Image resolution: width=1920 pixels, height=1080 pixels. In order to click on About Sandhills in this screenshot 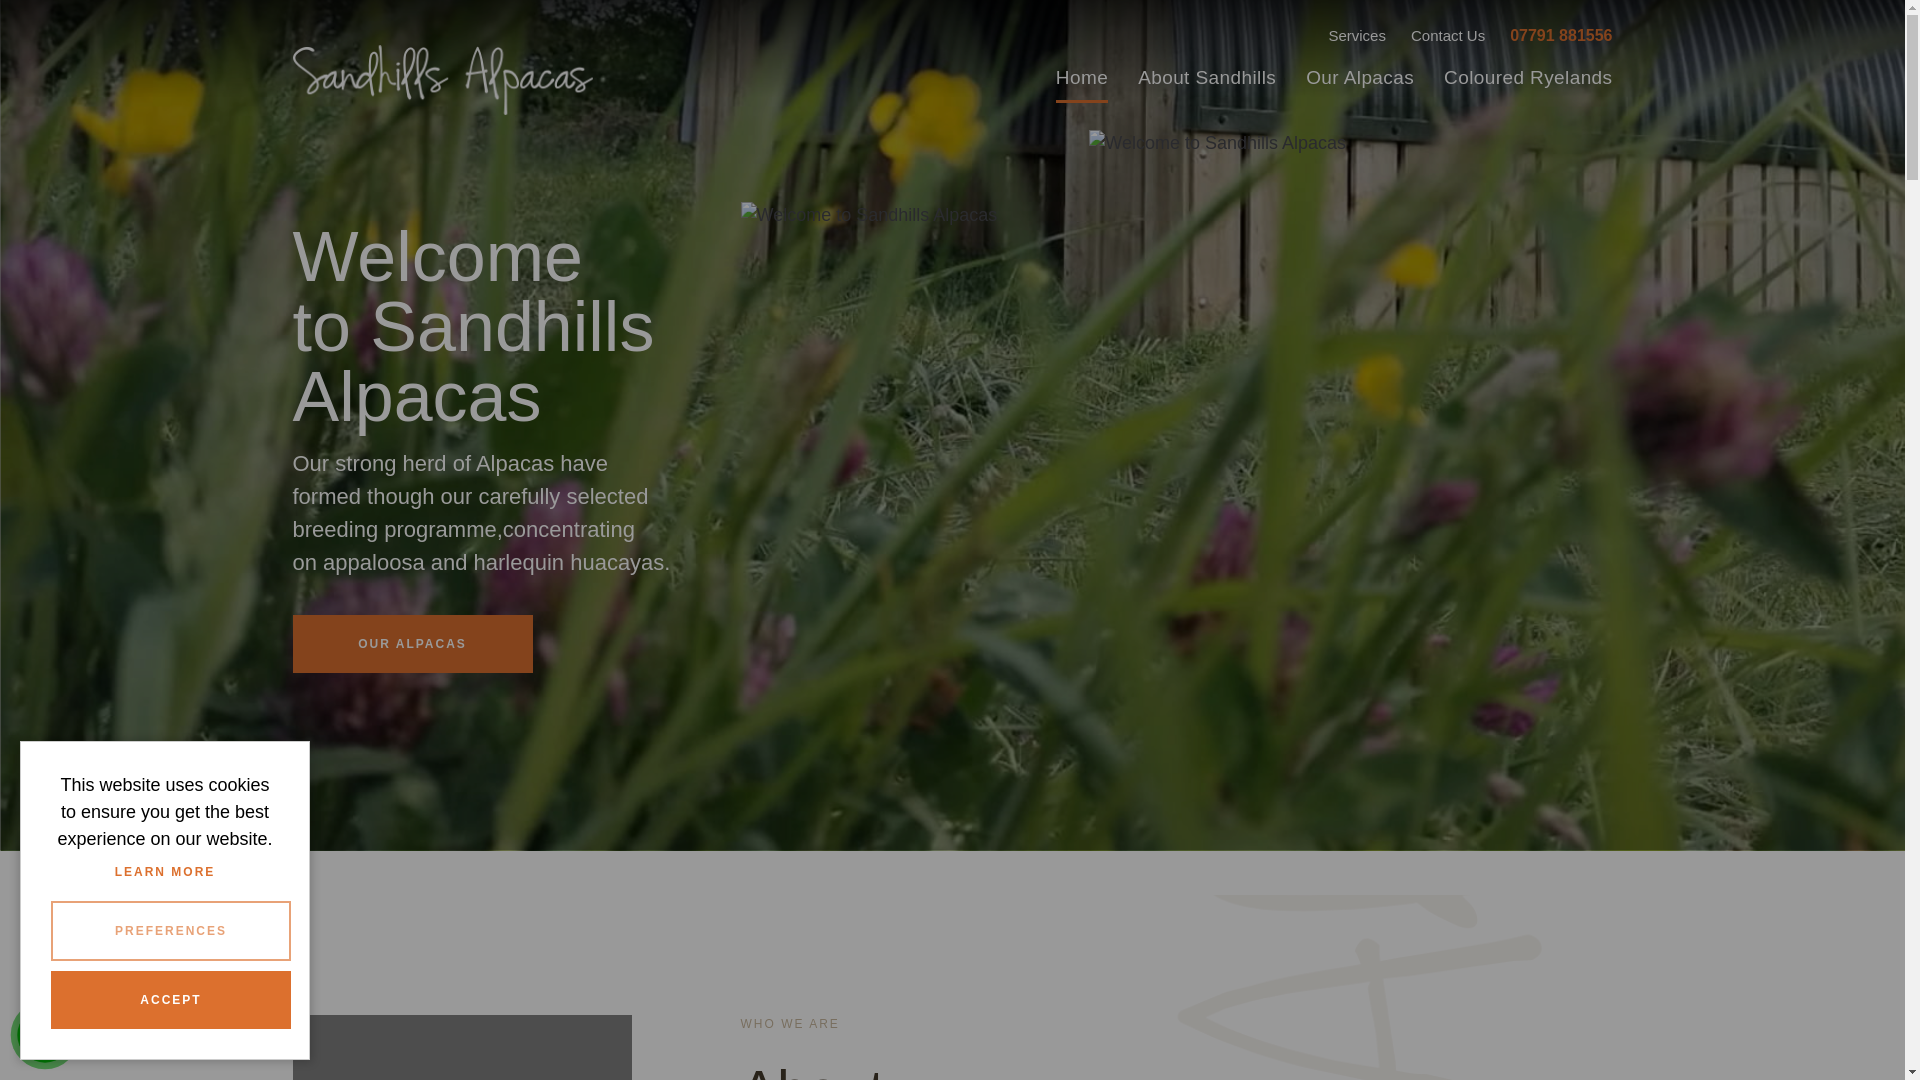, I will do `click(1206, 78)`.